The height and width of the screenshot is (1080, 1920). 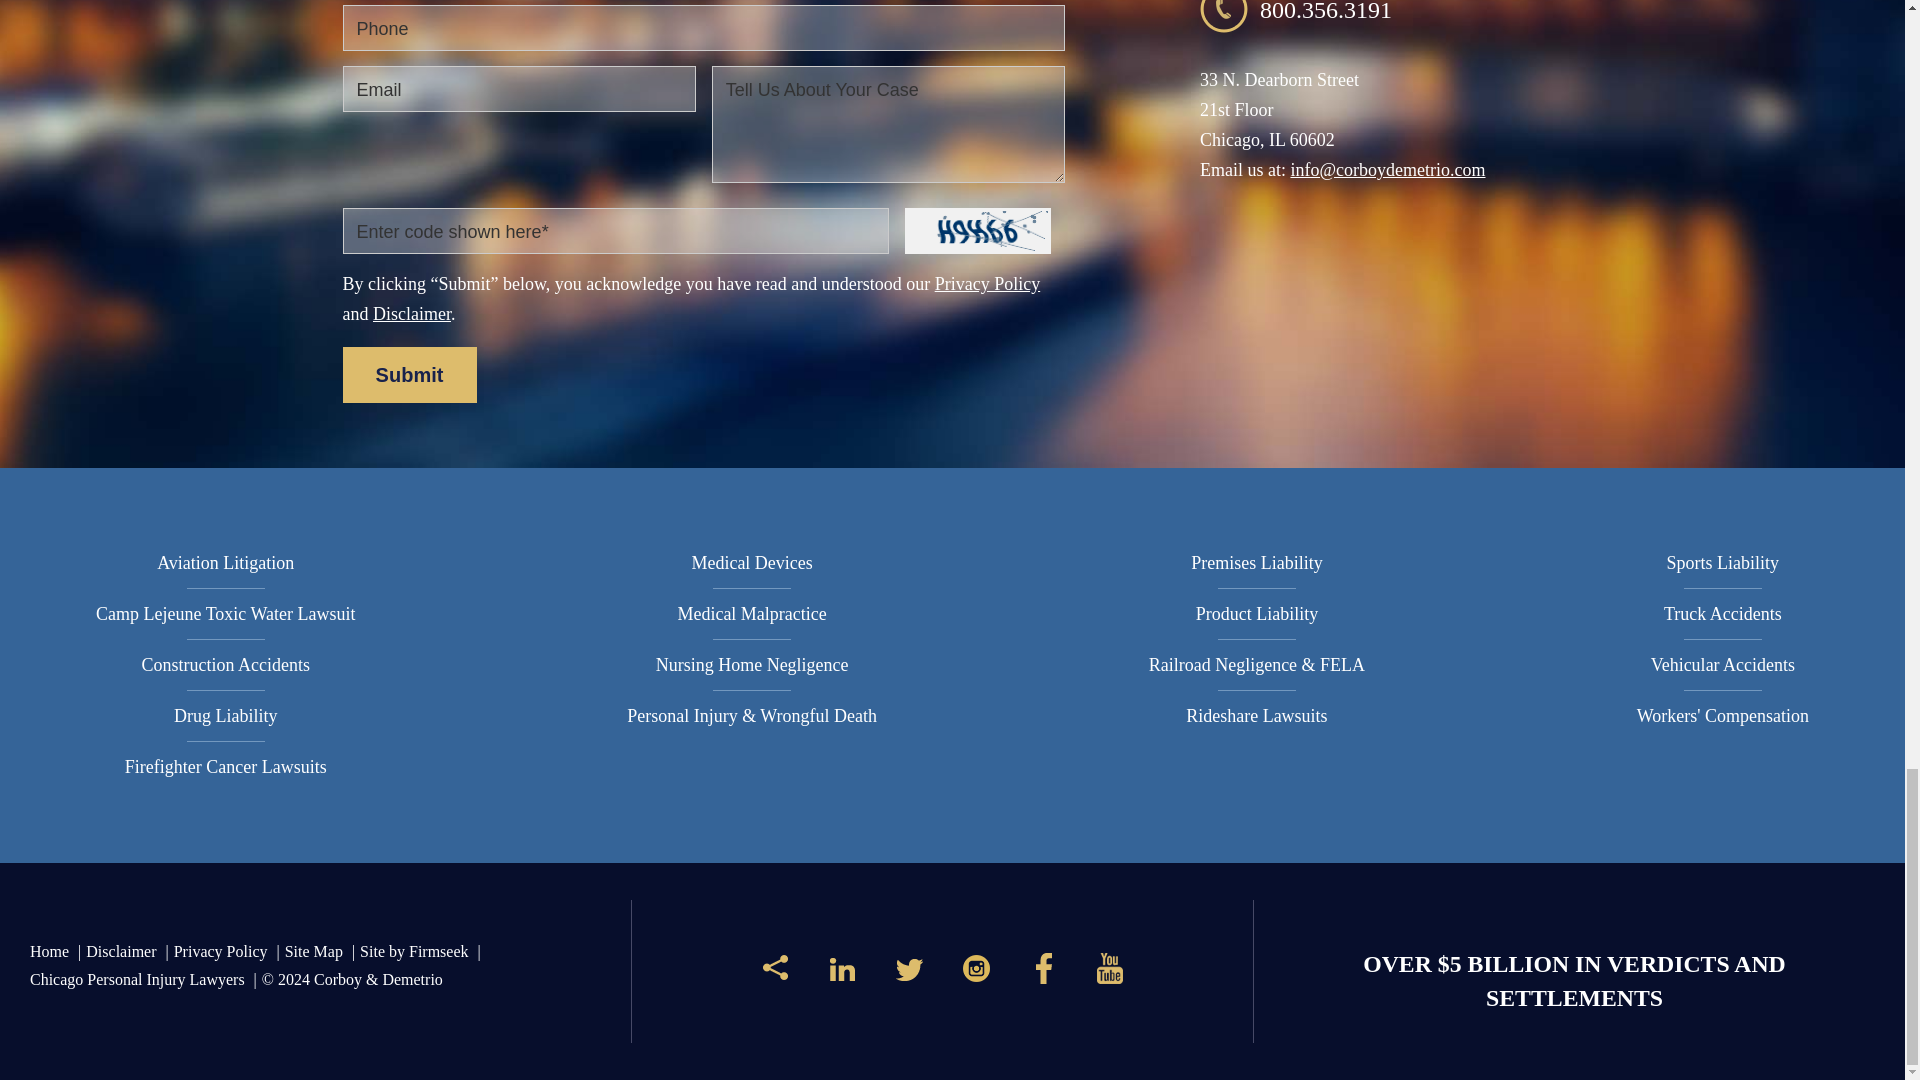 I want to click on Instagram, so click(x=976, y=976).